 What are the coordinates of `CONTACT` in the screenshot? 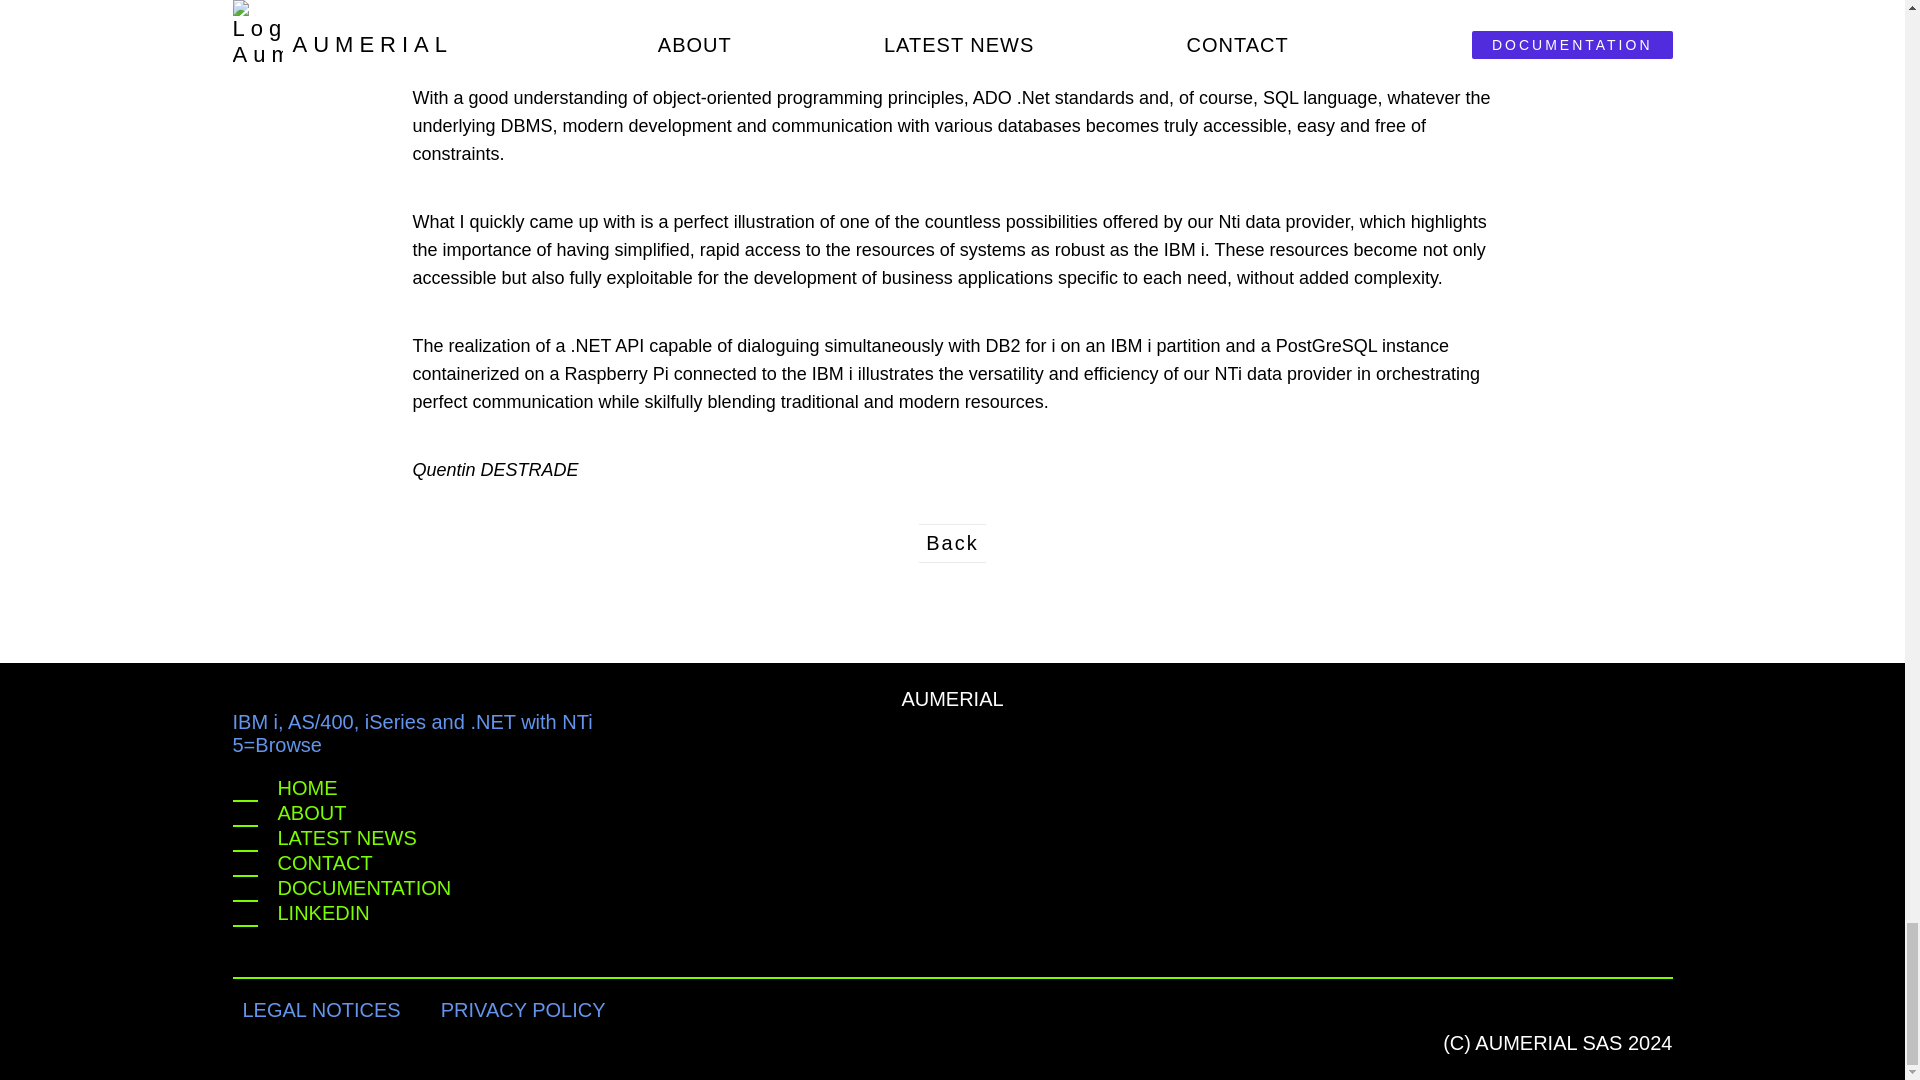 It's located at (952, 864).